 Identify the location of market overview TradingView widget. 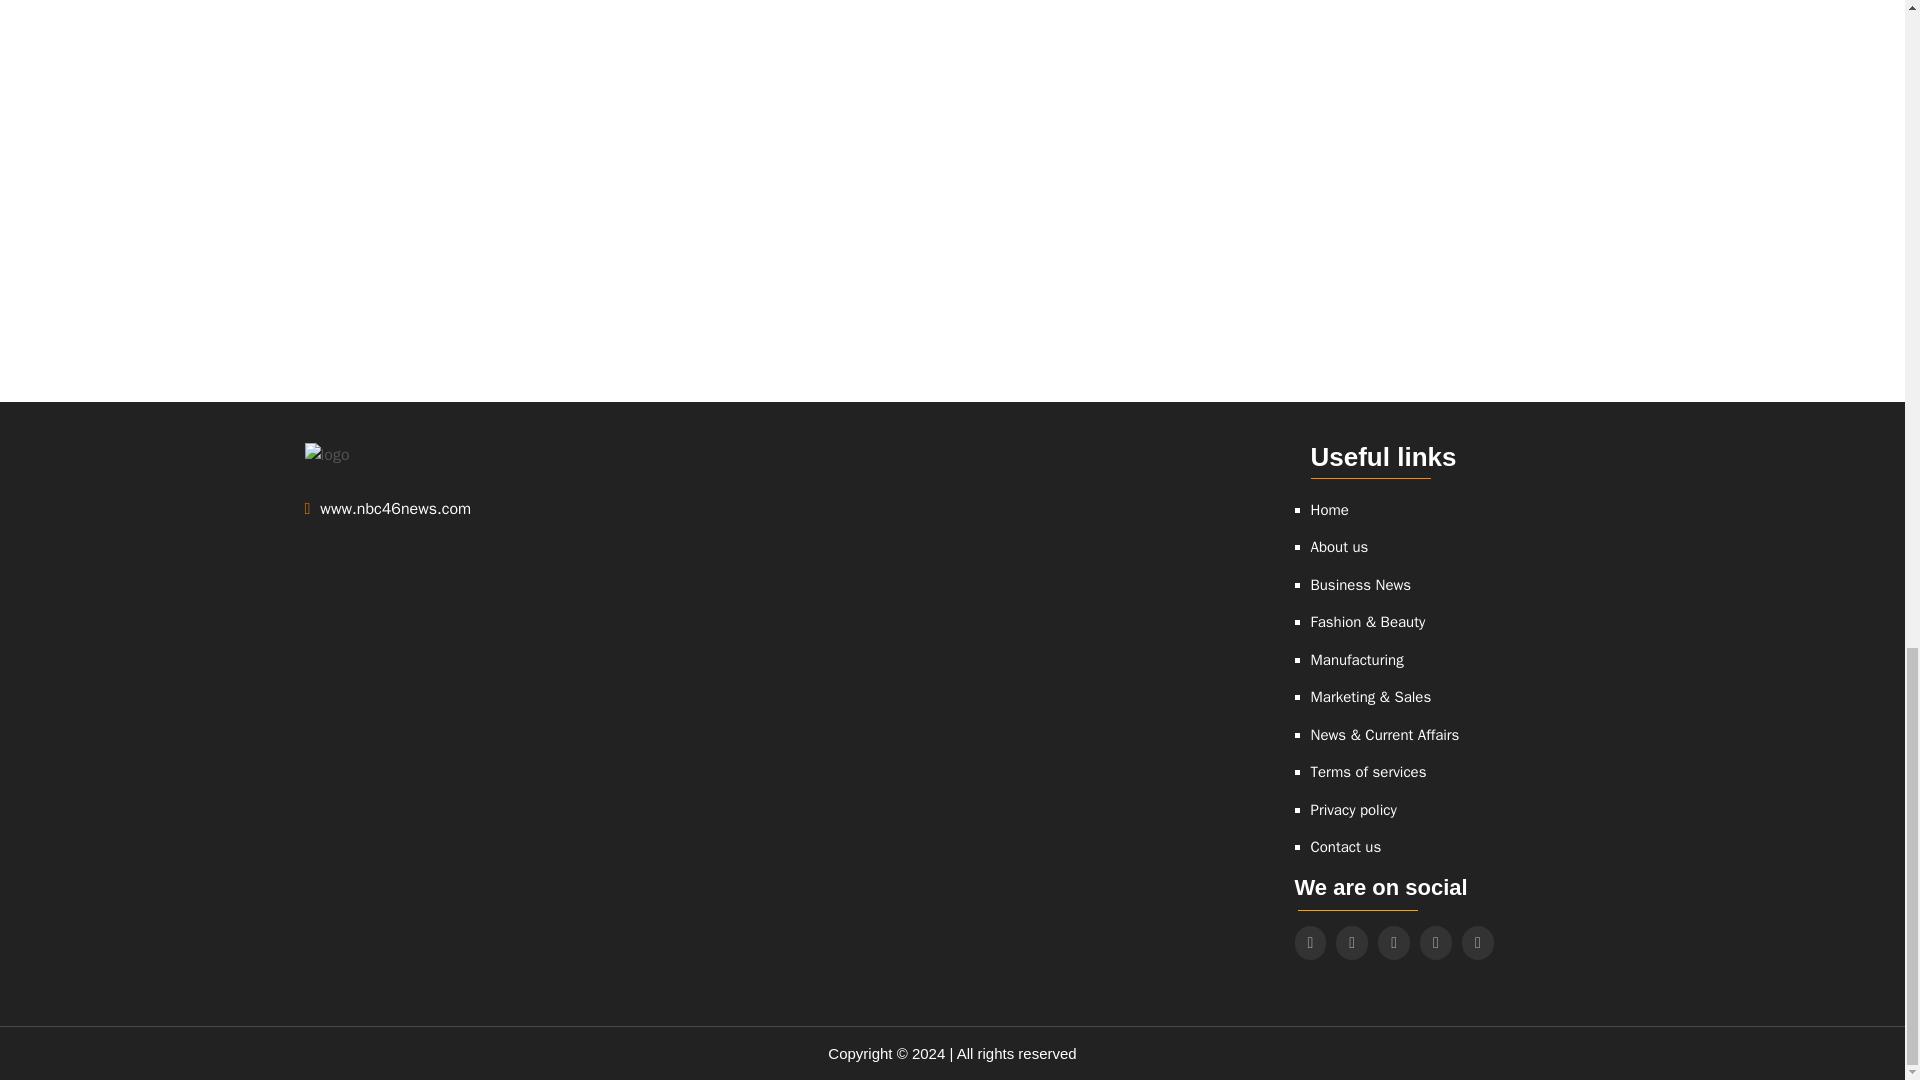
(1392, 152).